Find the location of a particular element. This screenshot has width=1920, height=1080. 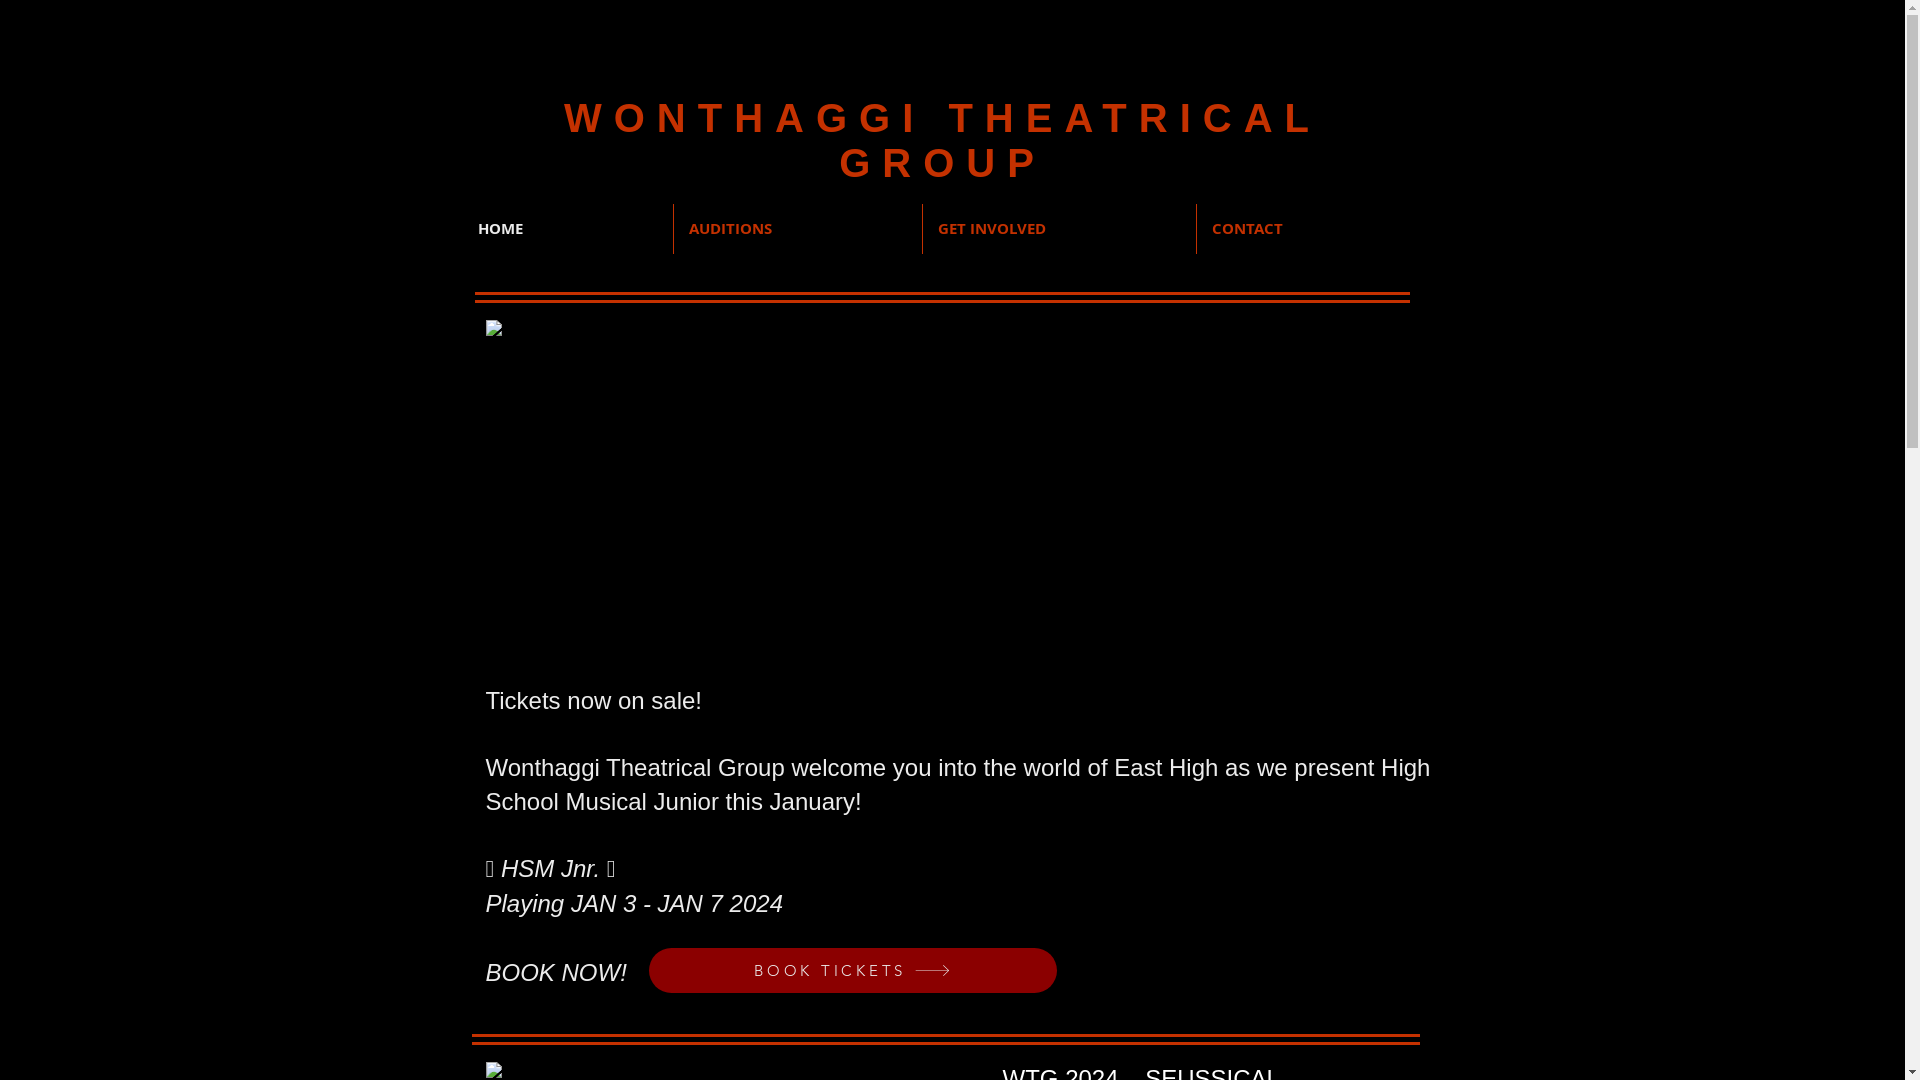

AUDITIONS is located at coordinates (798, 229).